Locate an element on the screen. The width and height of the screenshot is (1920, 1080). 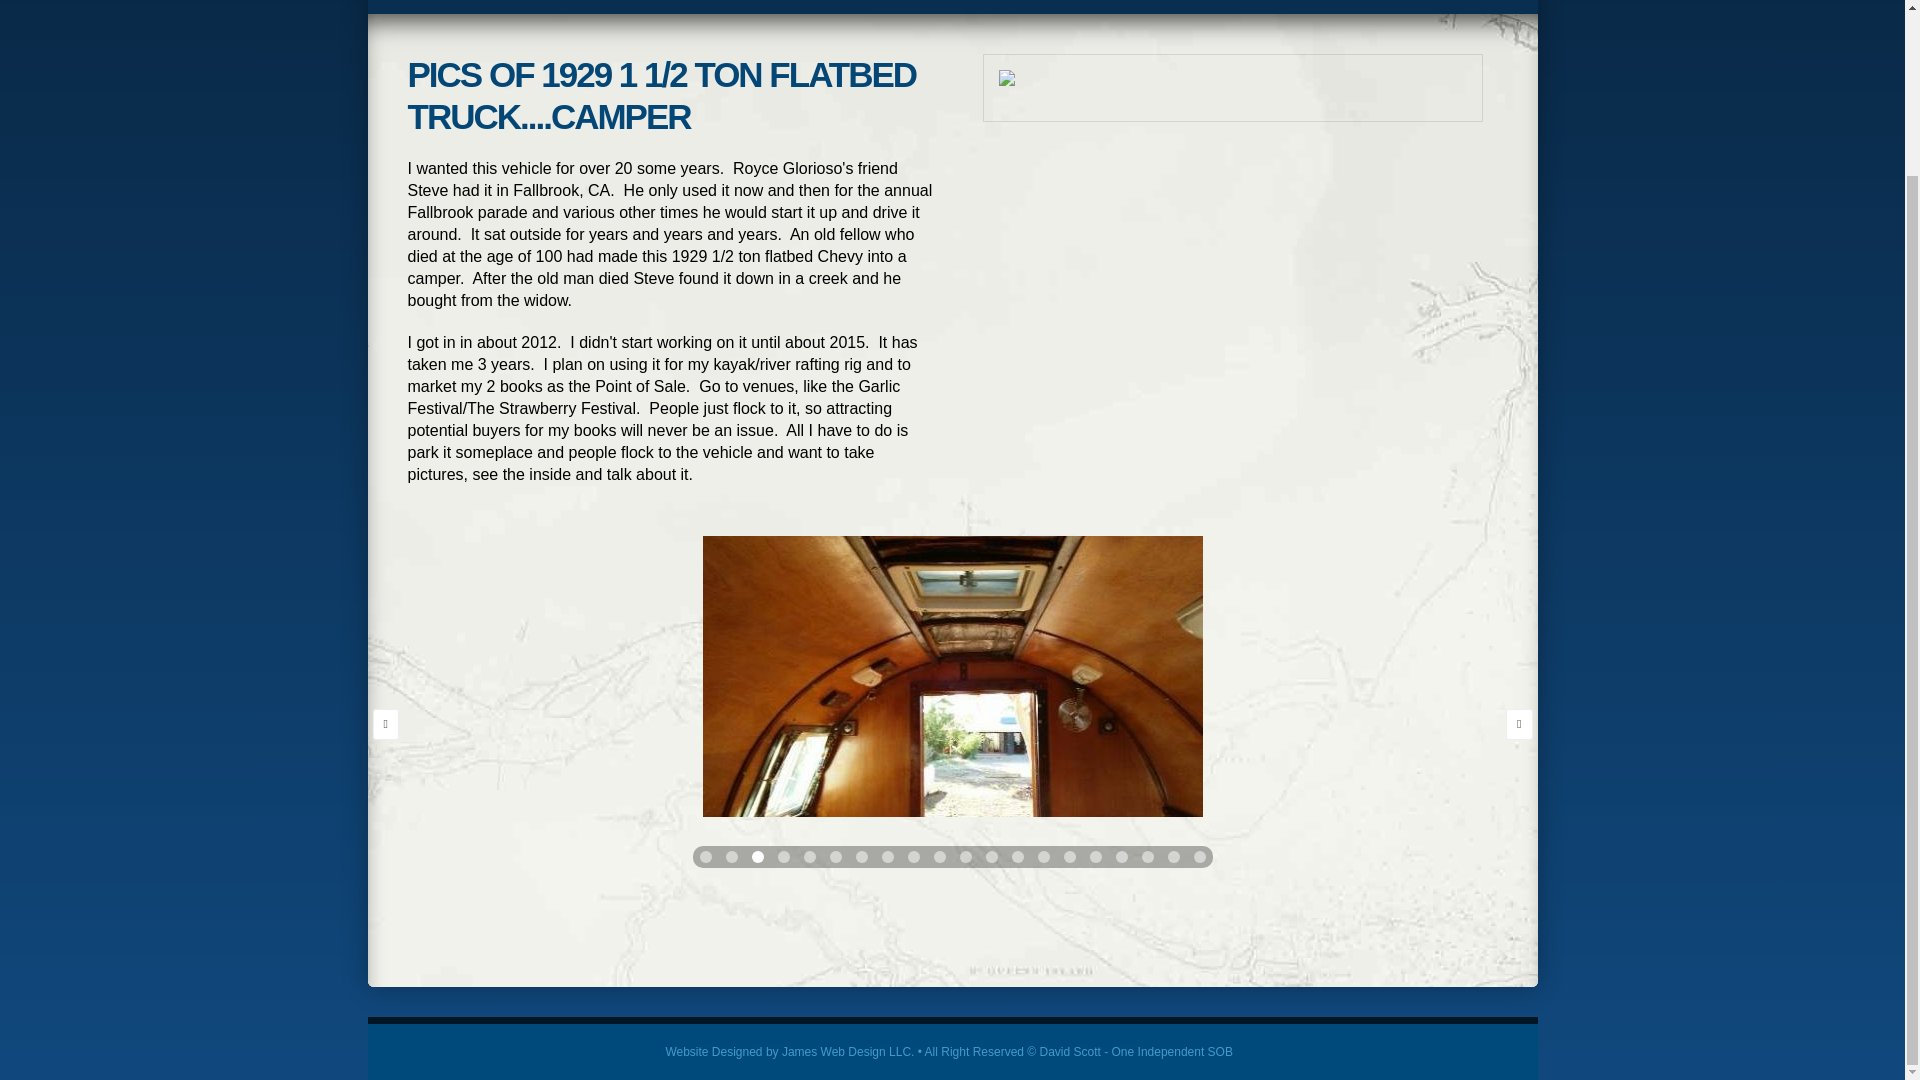
Home is located at coordinates (421, 7).